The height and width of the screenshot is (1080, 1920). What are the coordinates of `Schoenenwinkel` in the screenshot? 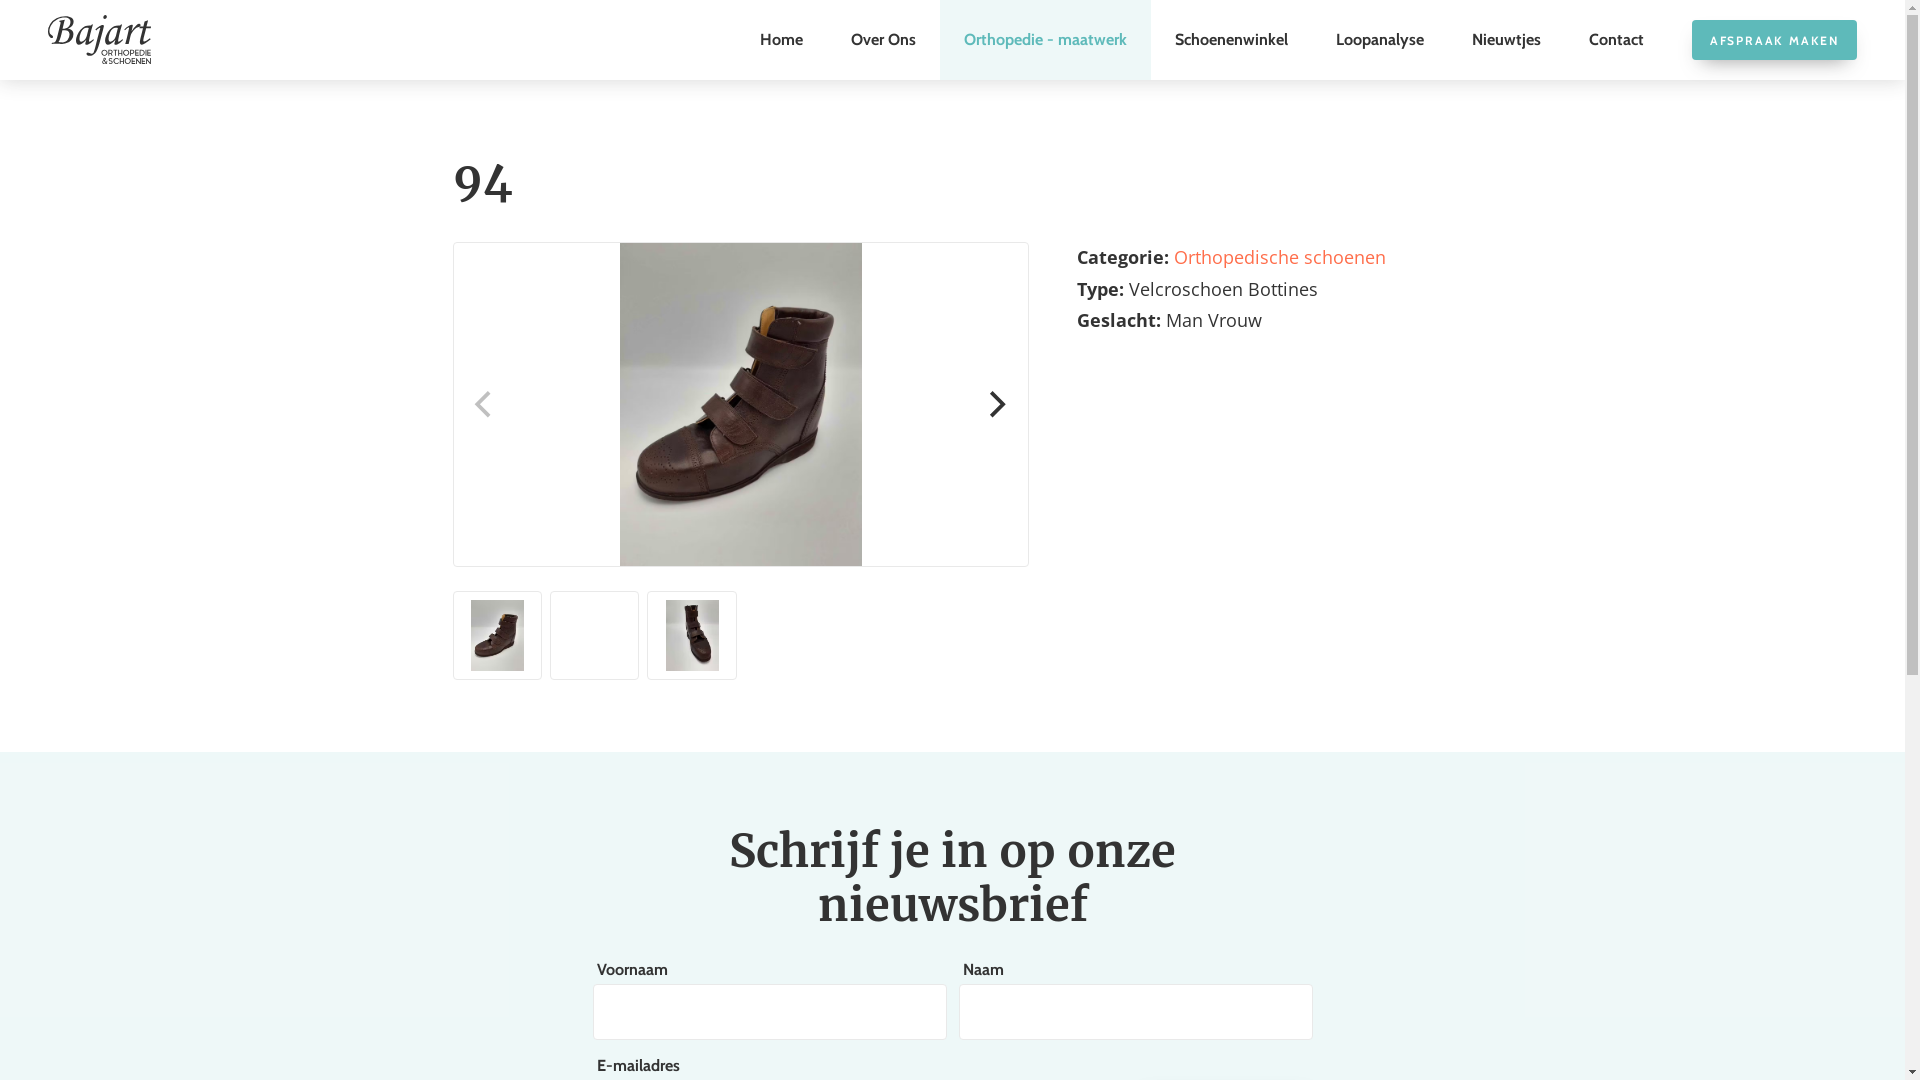 It's located at (1232, 40).